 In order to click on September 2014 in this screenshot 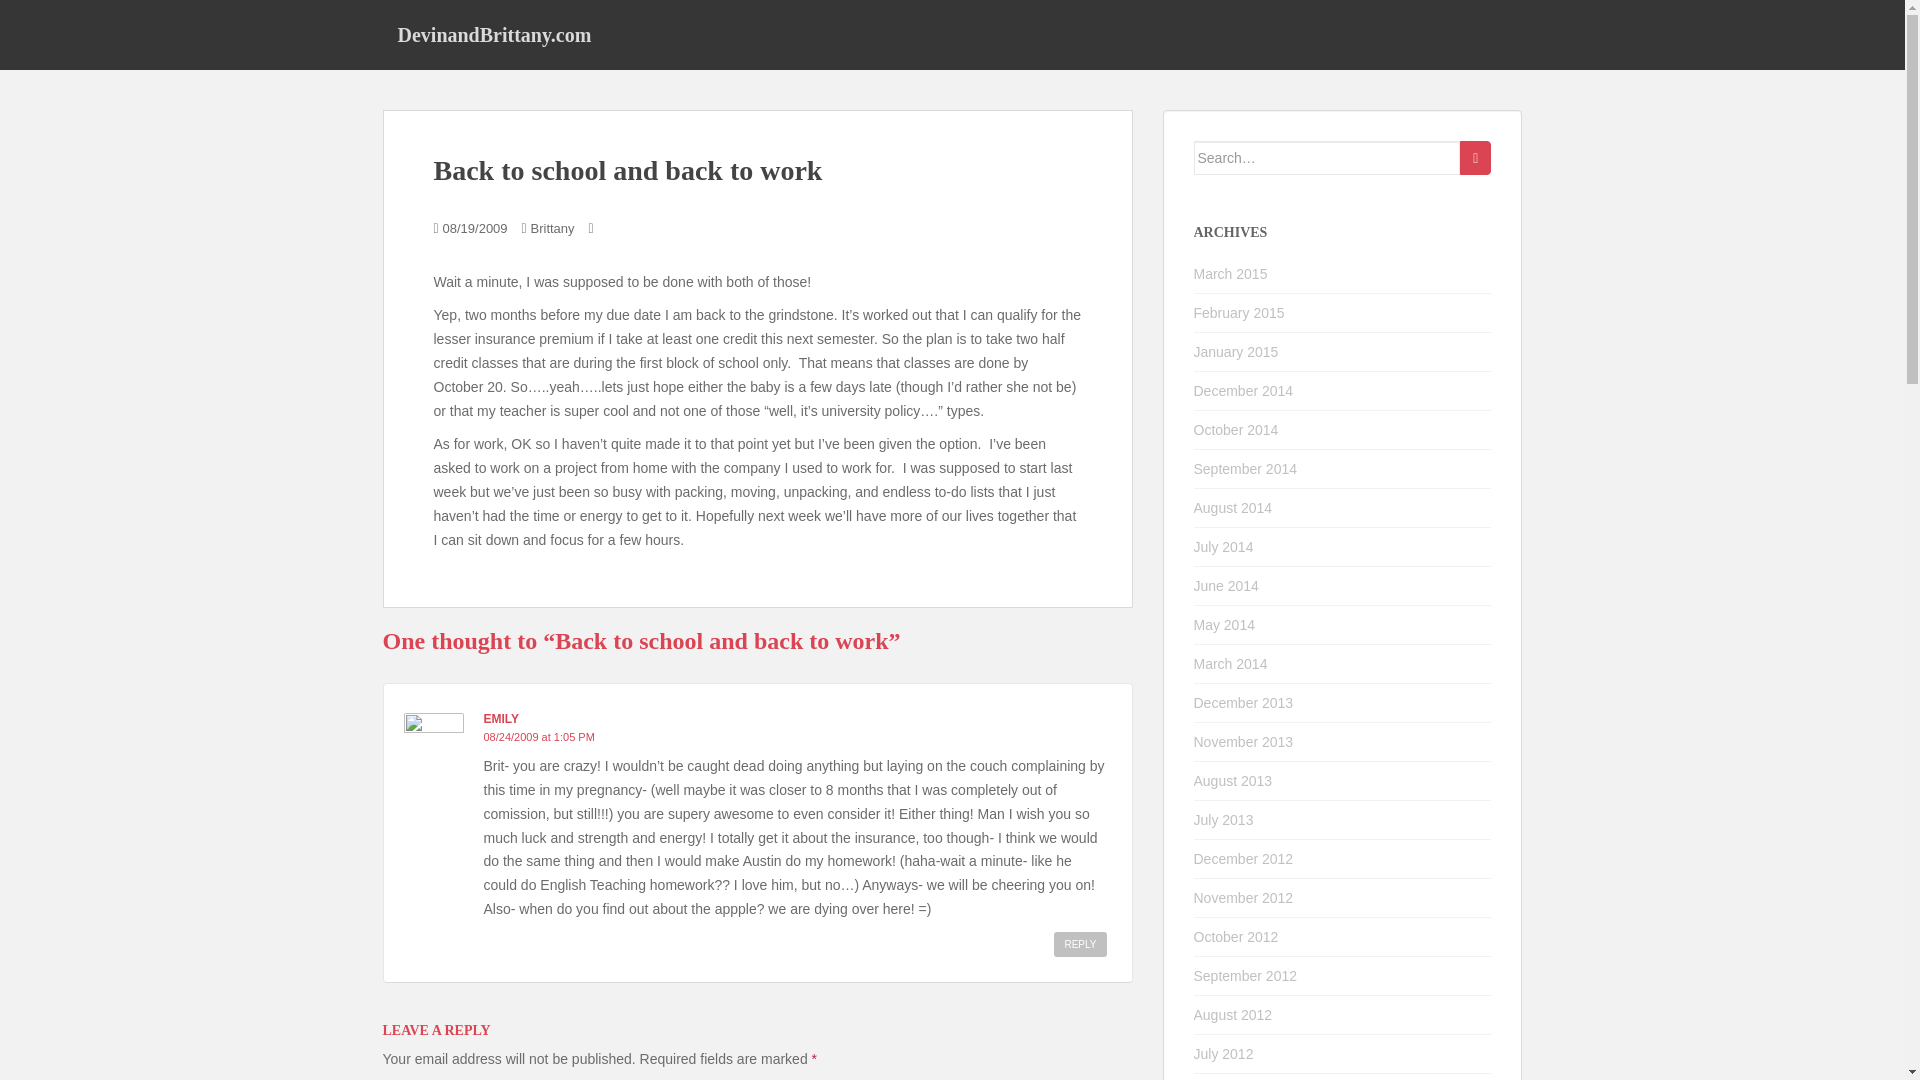, I will do `click(1246, 469)`.